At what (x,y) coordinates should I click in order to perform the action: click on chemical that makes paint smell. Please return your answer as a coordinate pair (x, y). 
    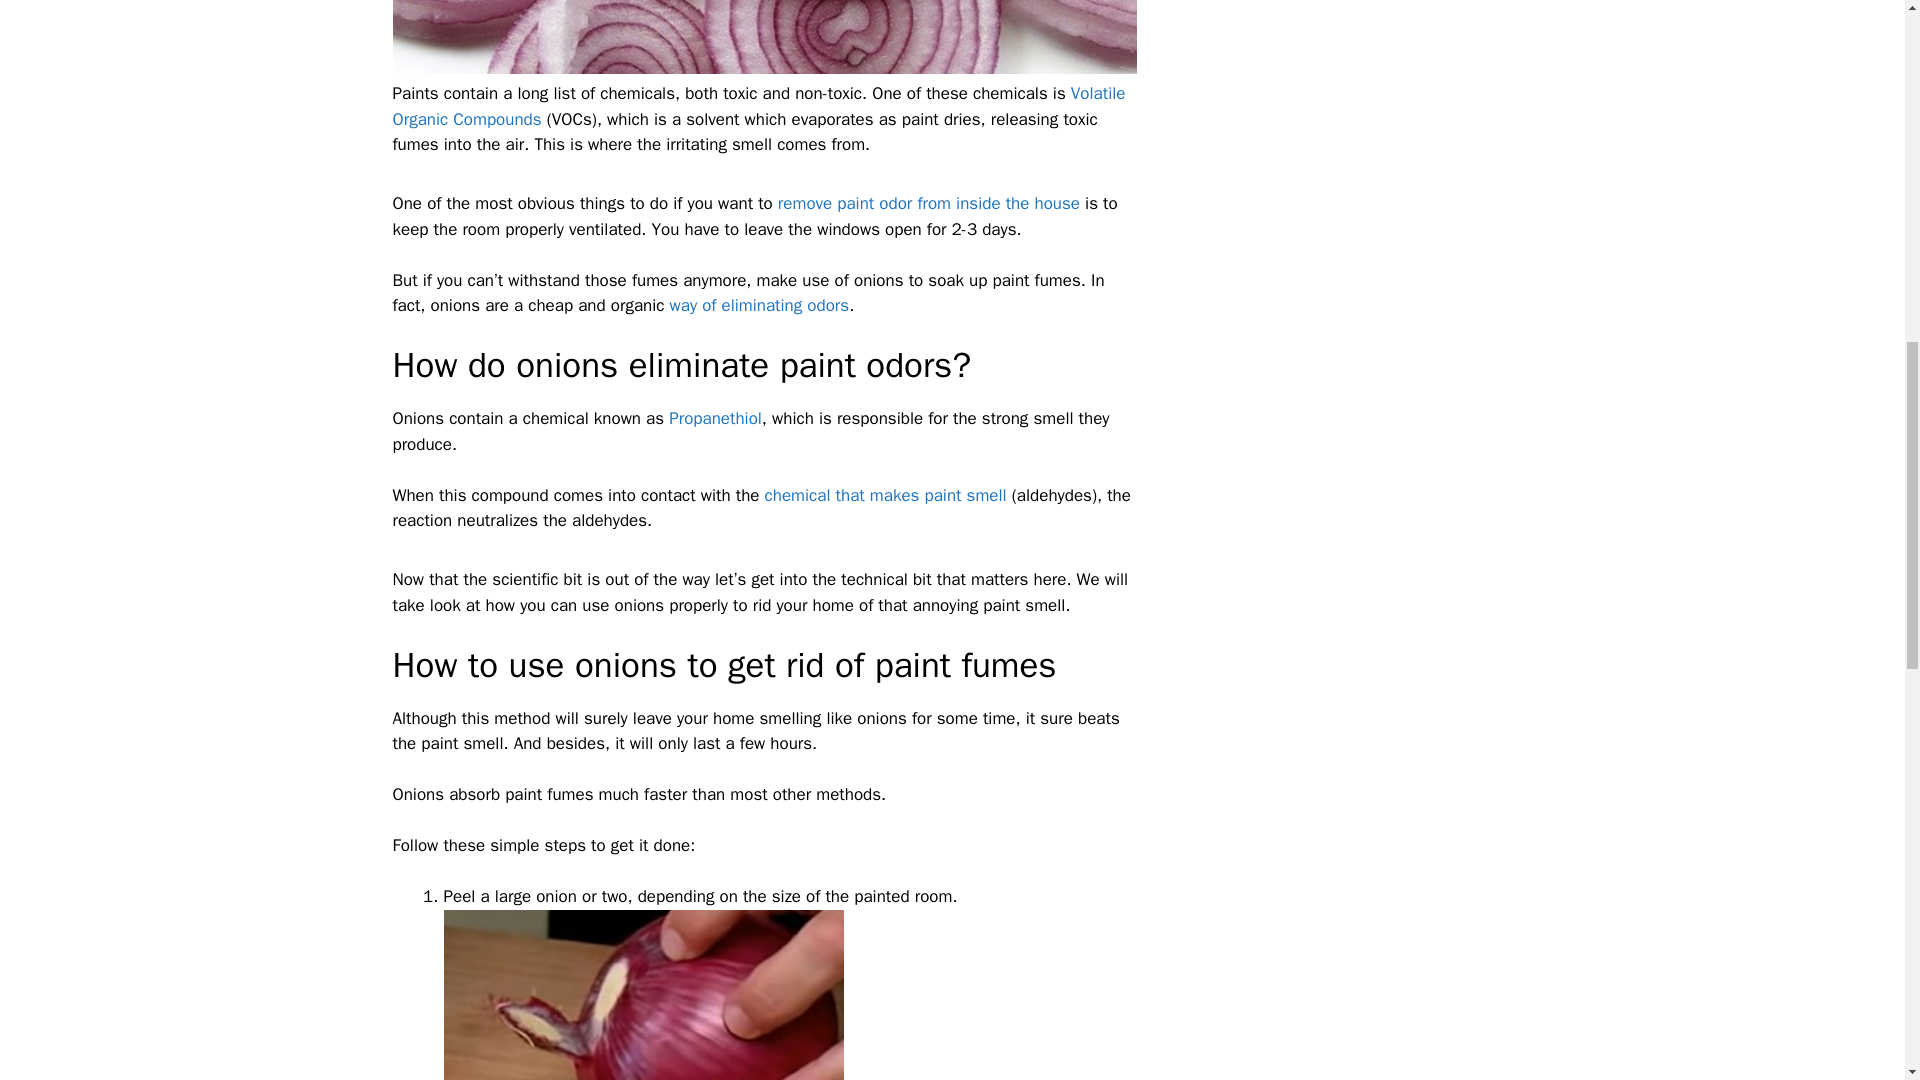
    Looking at the image, I should click on (885, 495).